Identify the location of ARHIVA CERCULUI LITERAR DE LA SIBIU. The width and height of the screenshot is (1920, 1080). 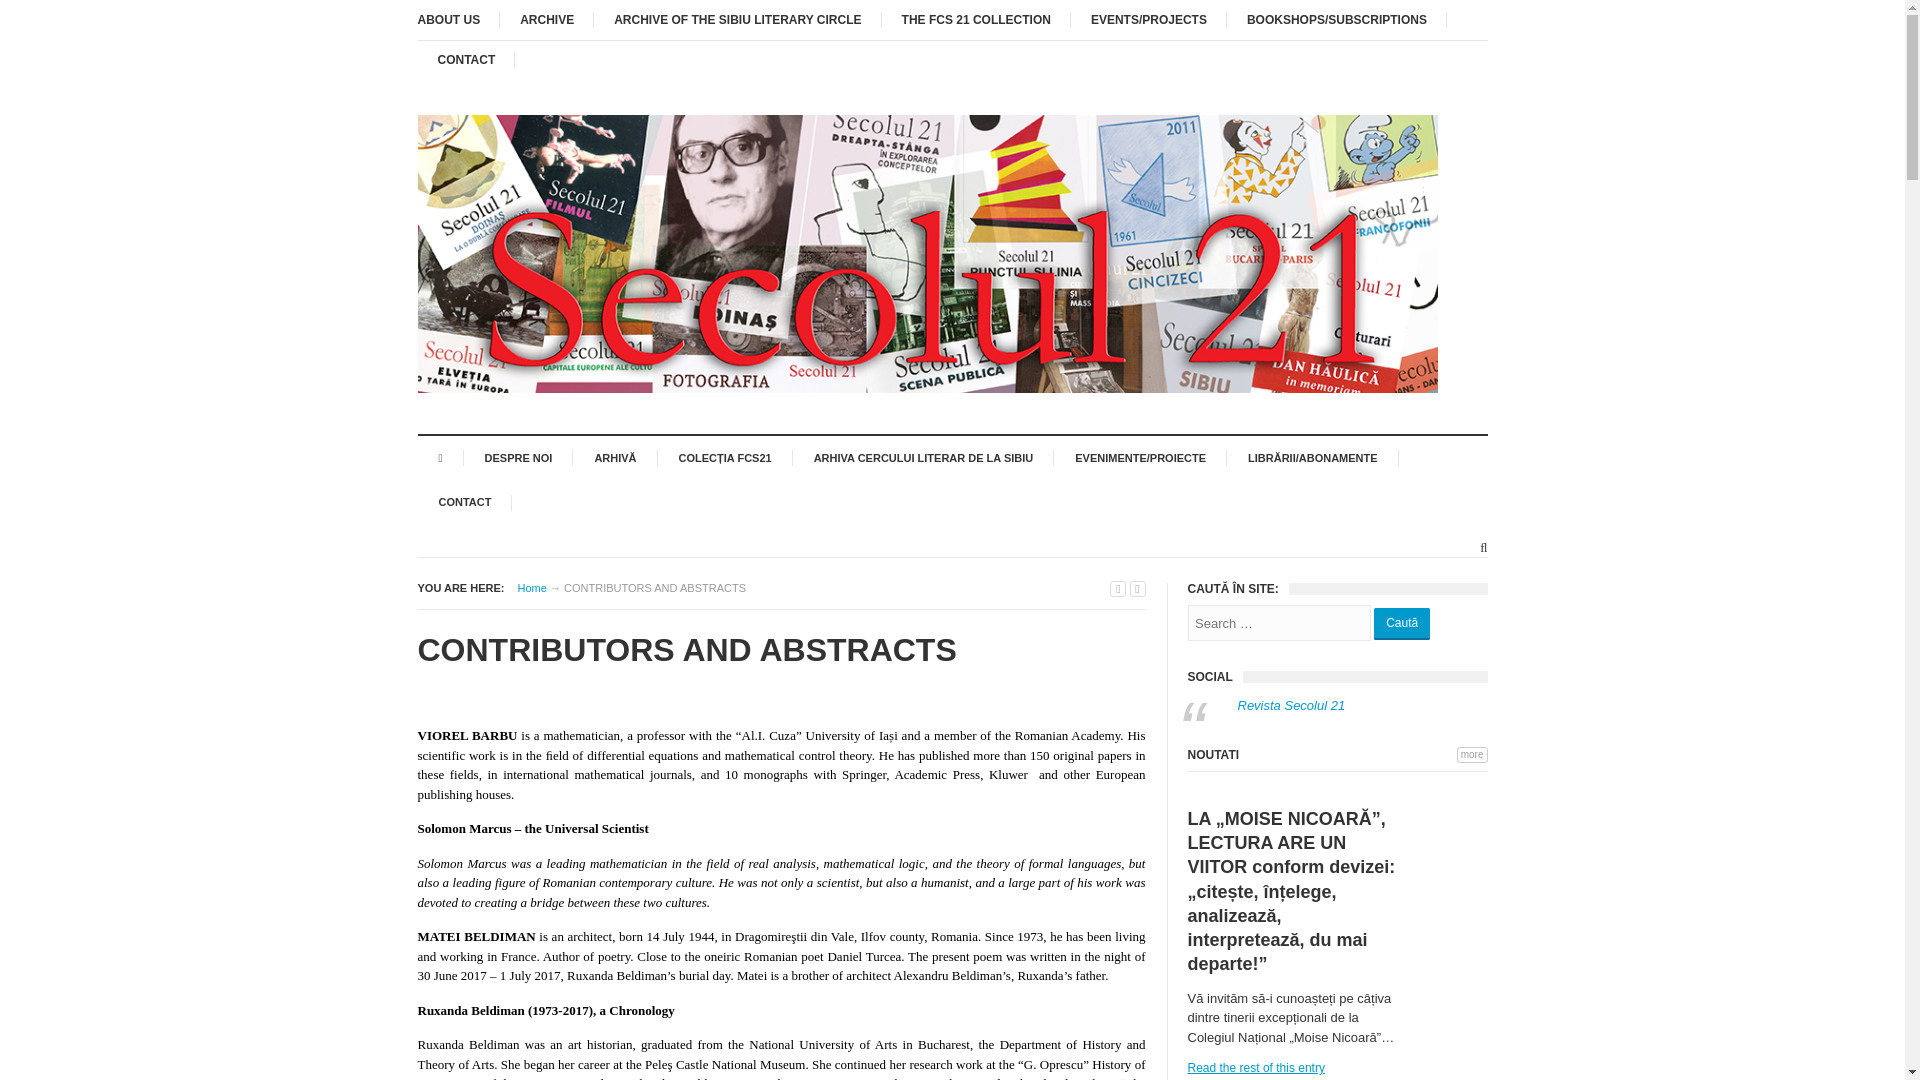
(923, 458).